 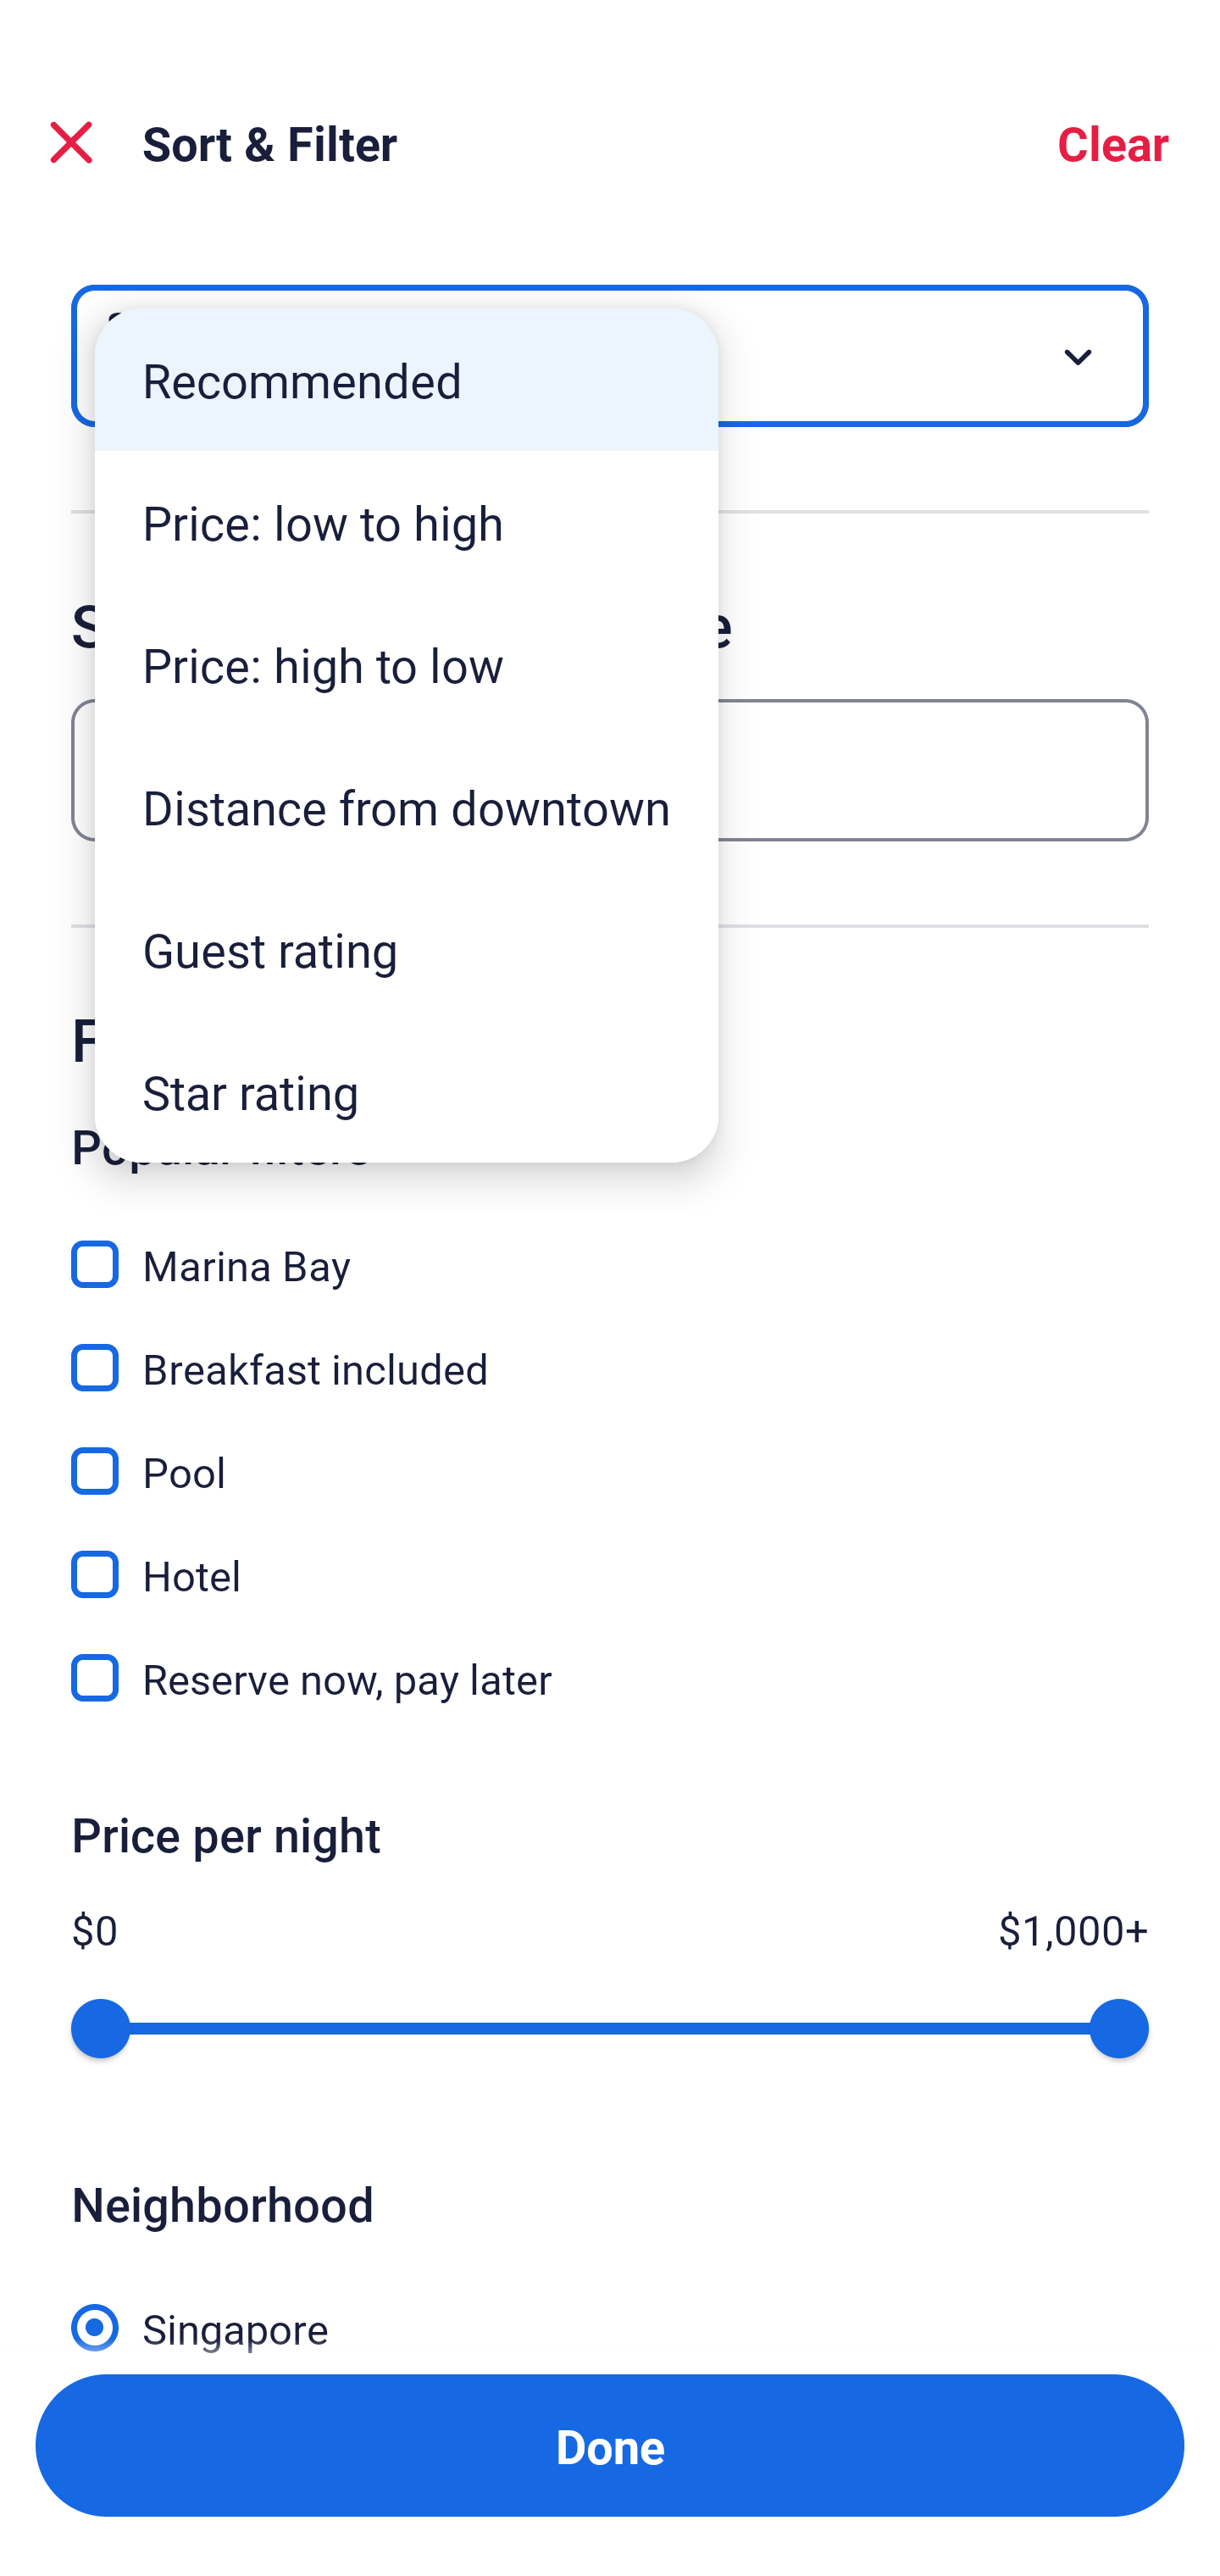 What do you see at coordinates (407, 1091) in the screenshot?
I see `Star rating` at bounding box center [407, 1091].